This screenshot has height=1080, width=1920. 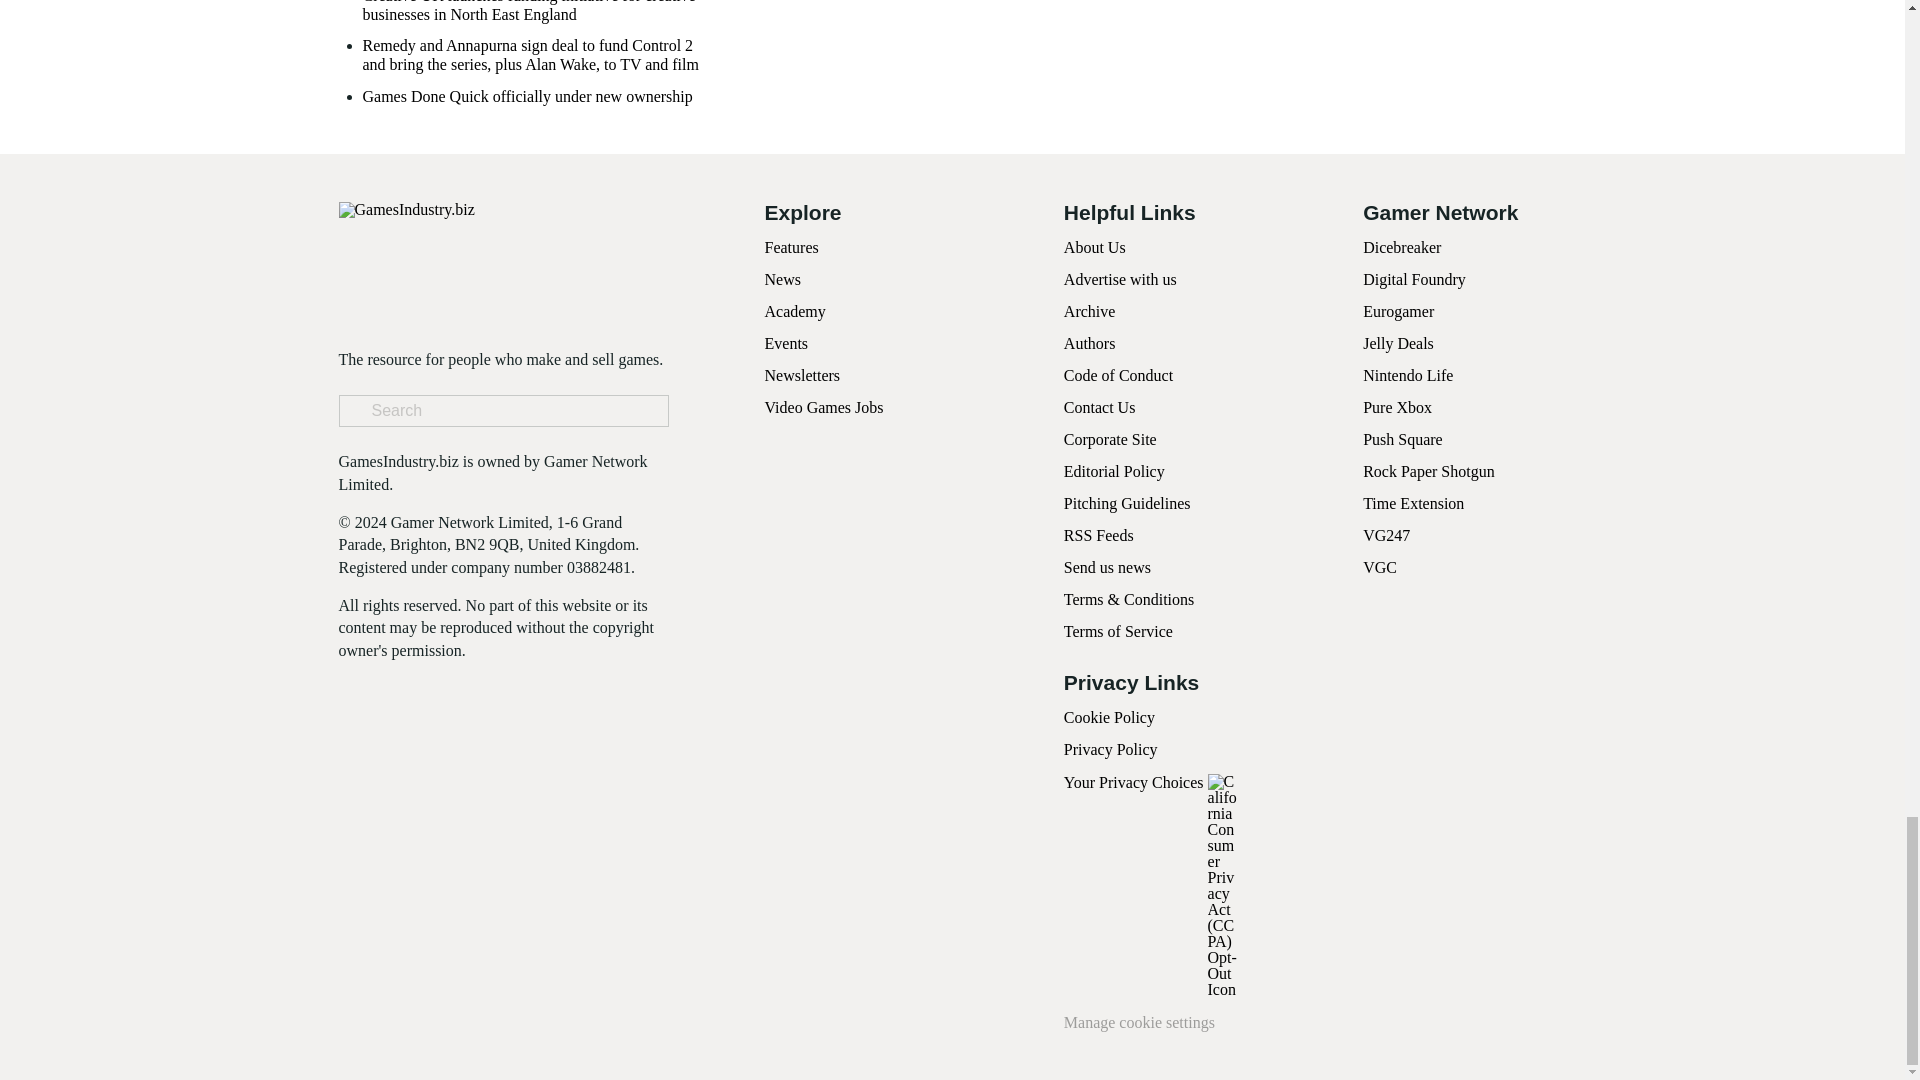 I want to click on About Us, so click(x=1094, y=246).